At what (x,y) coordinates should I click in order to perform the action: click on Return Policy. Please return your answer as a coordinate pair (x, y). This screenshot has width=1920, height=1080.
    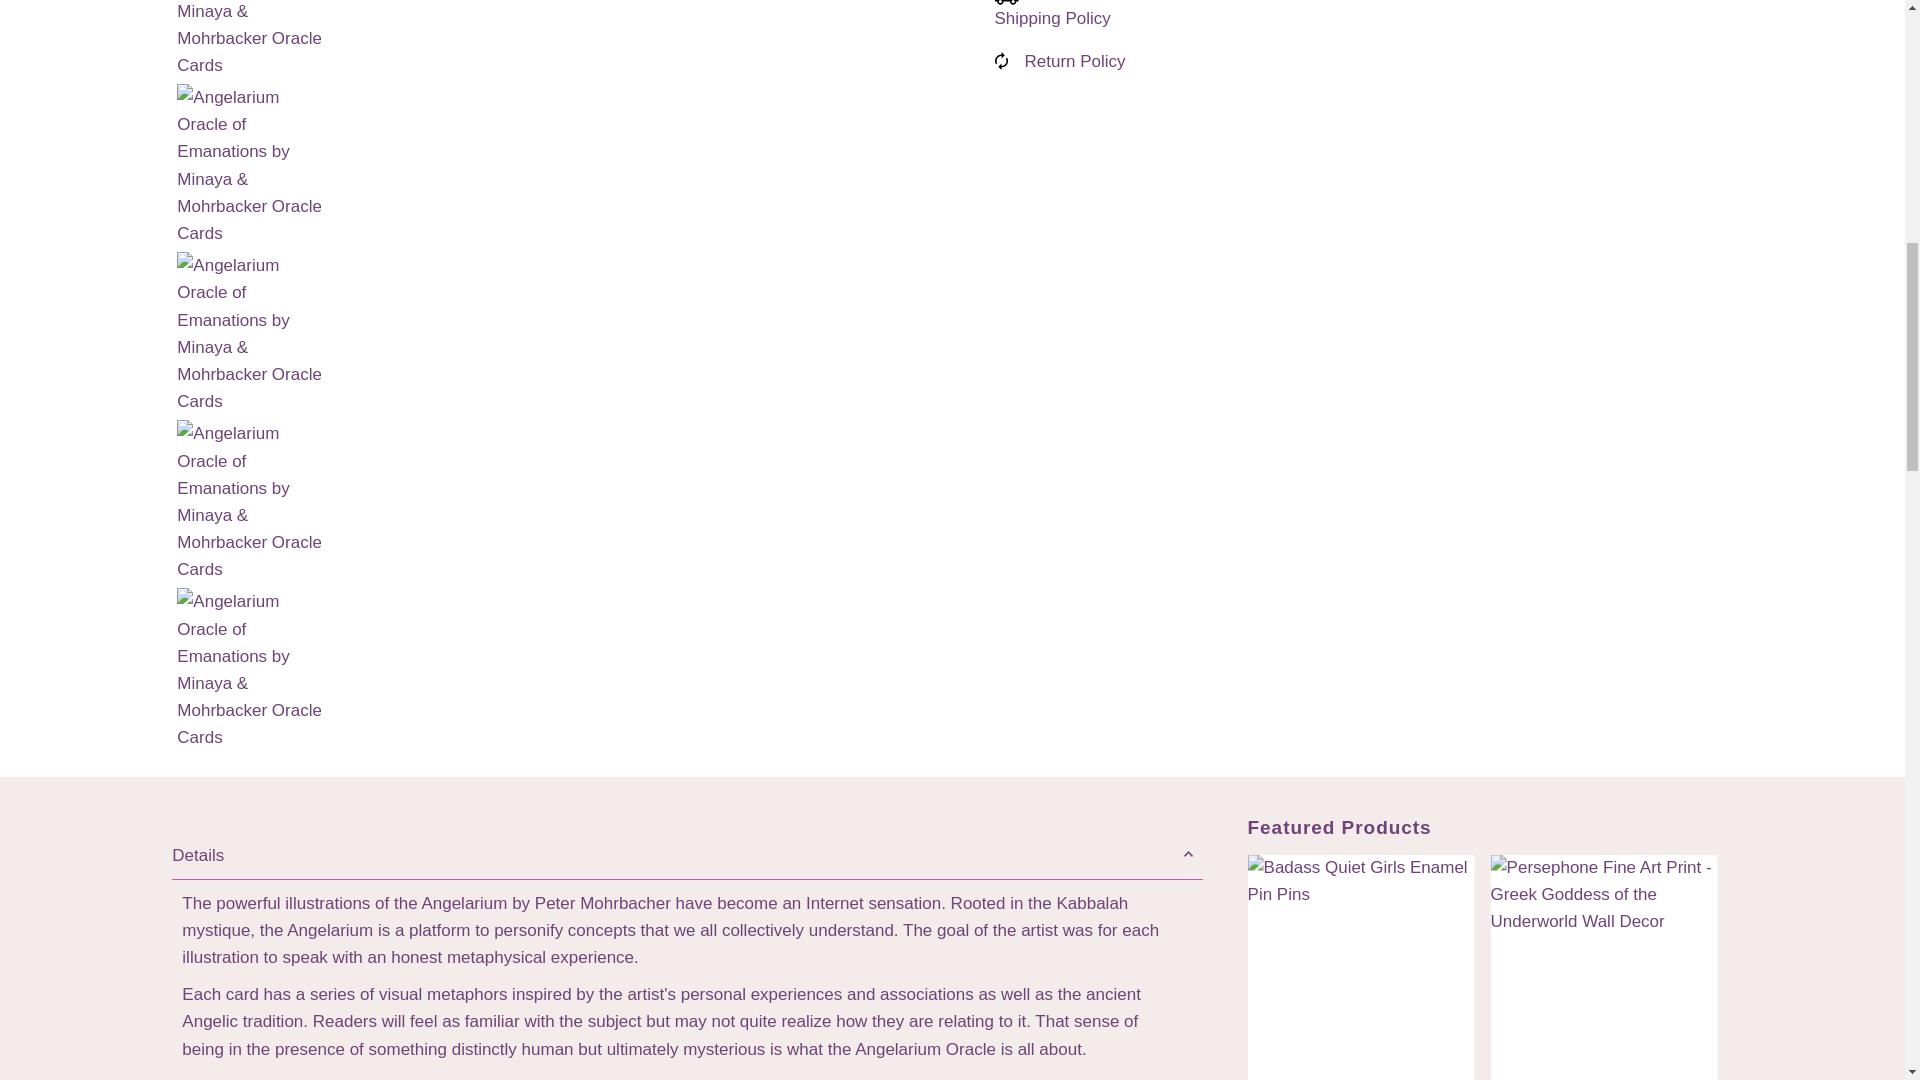
    Looking at the image, I should click on (1074, 61).